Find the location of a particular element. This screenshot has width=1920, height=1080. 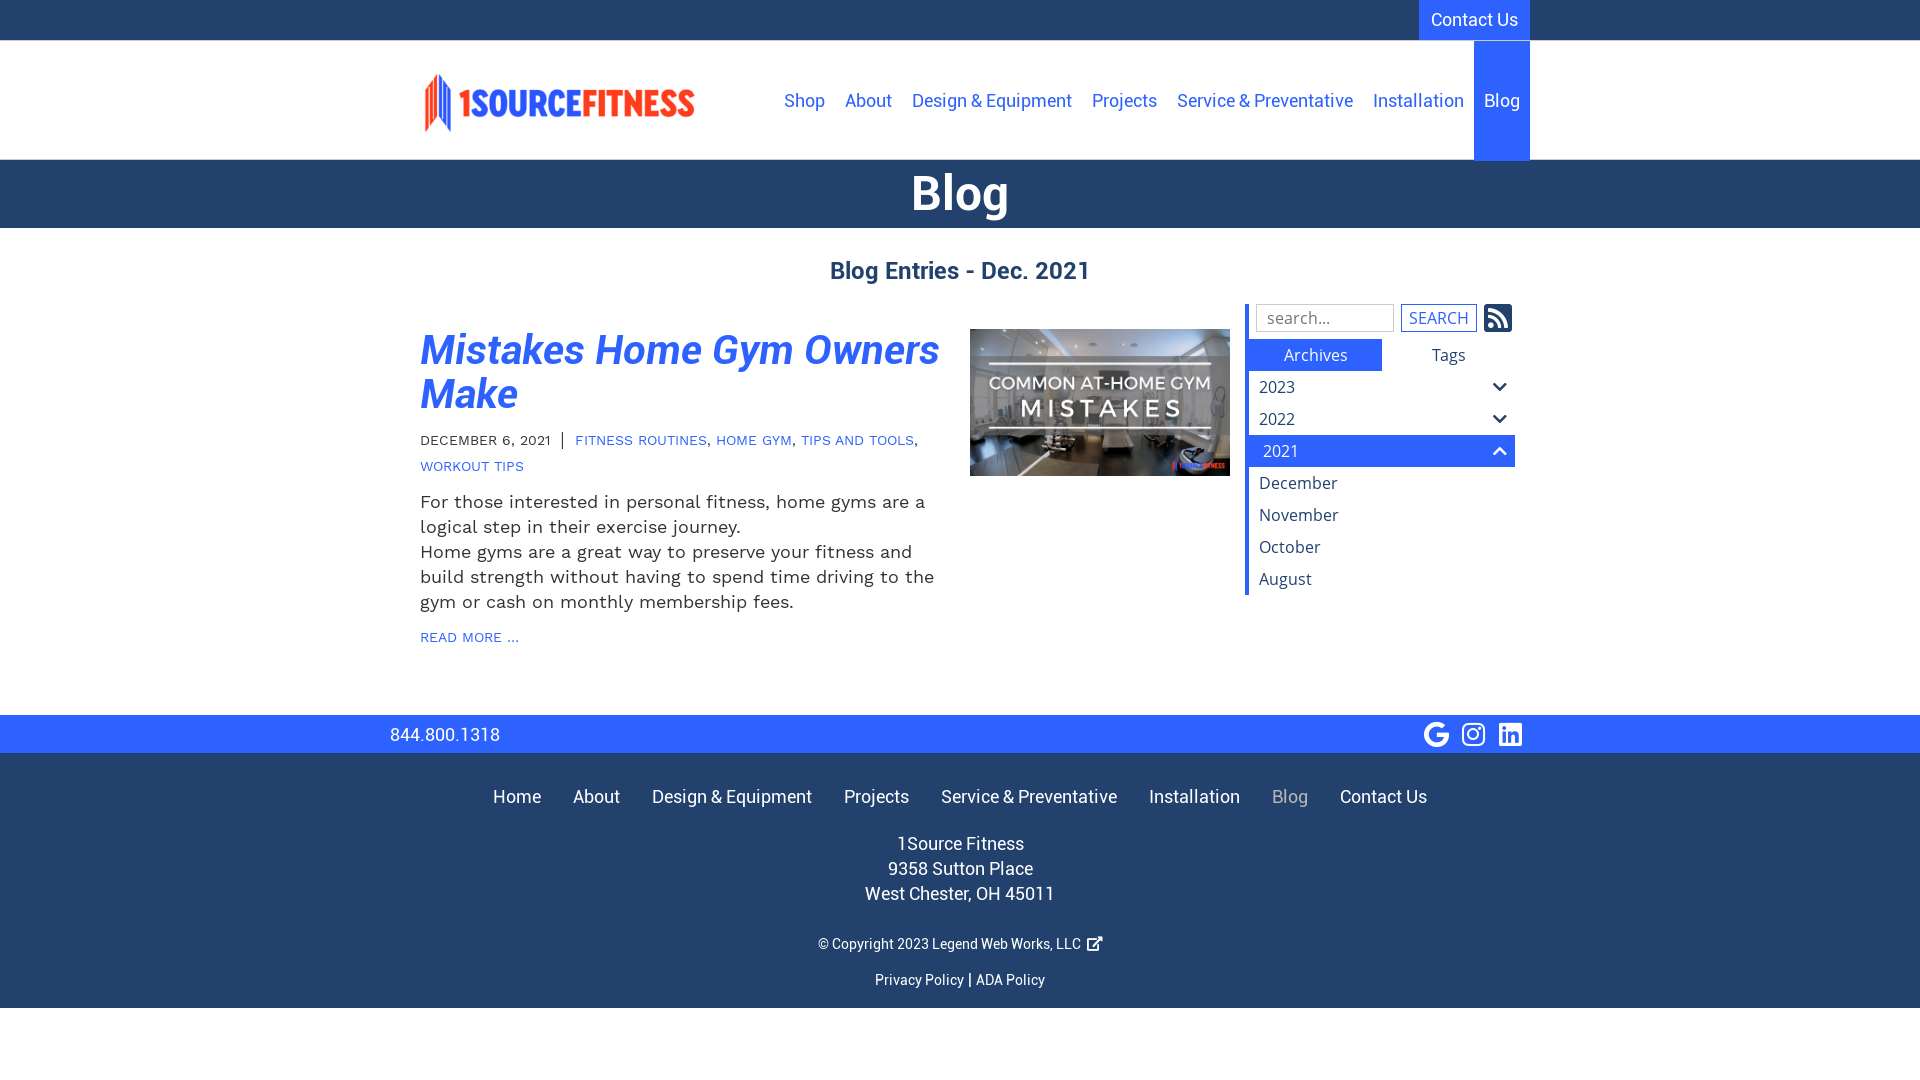

Archives is located at coordinates (1316, 355).